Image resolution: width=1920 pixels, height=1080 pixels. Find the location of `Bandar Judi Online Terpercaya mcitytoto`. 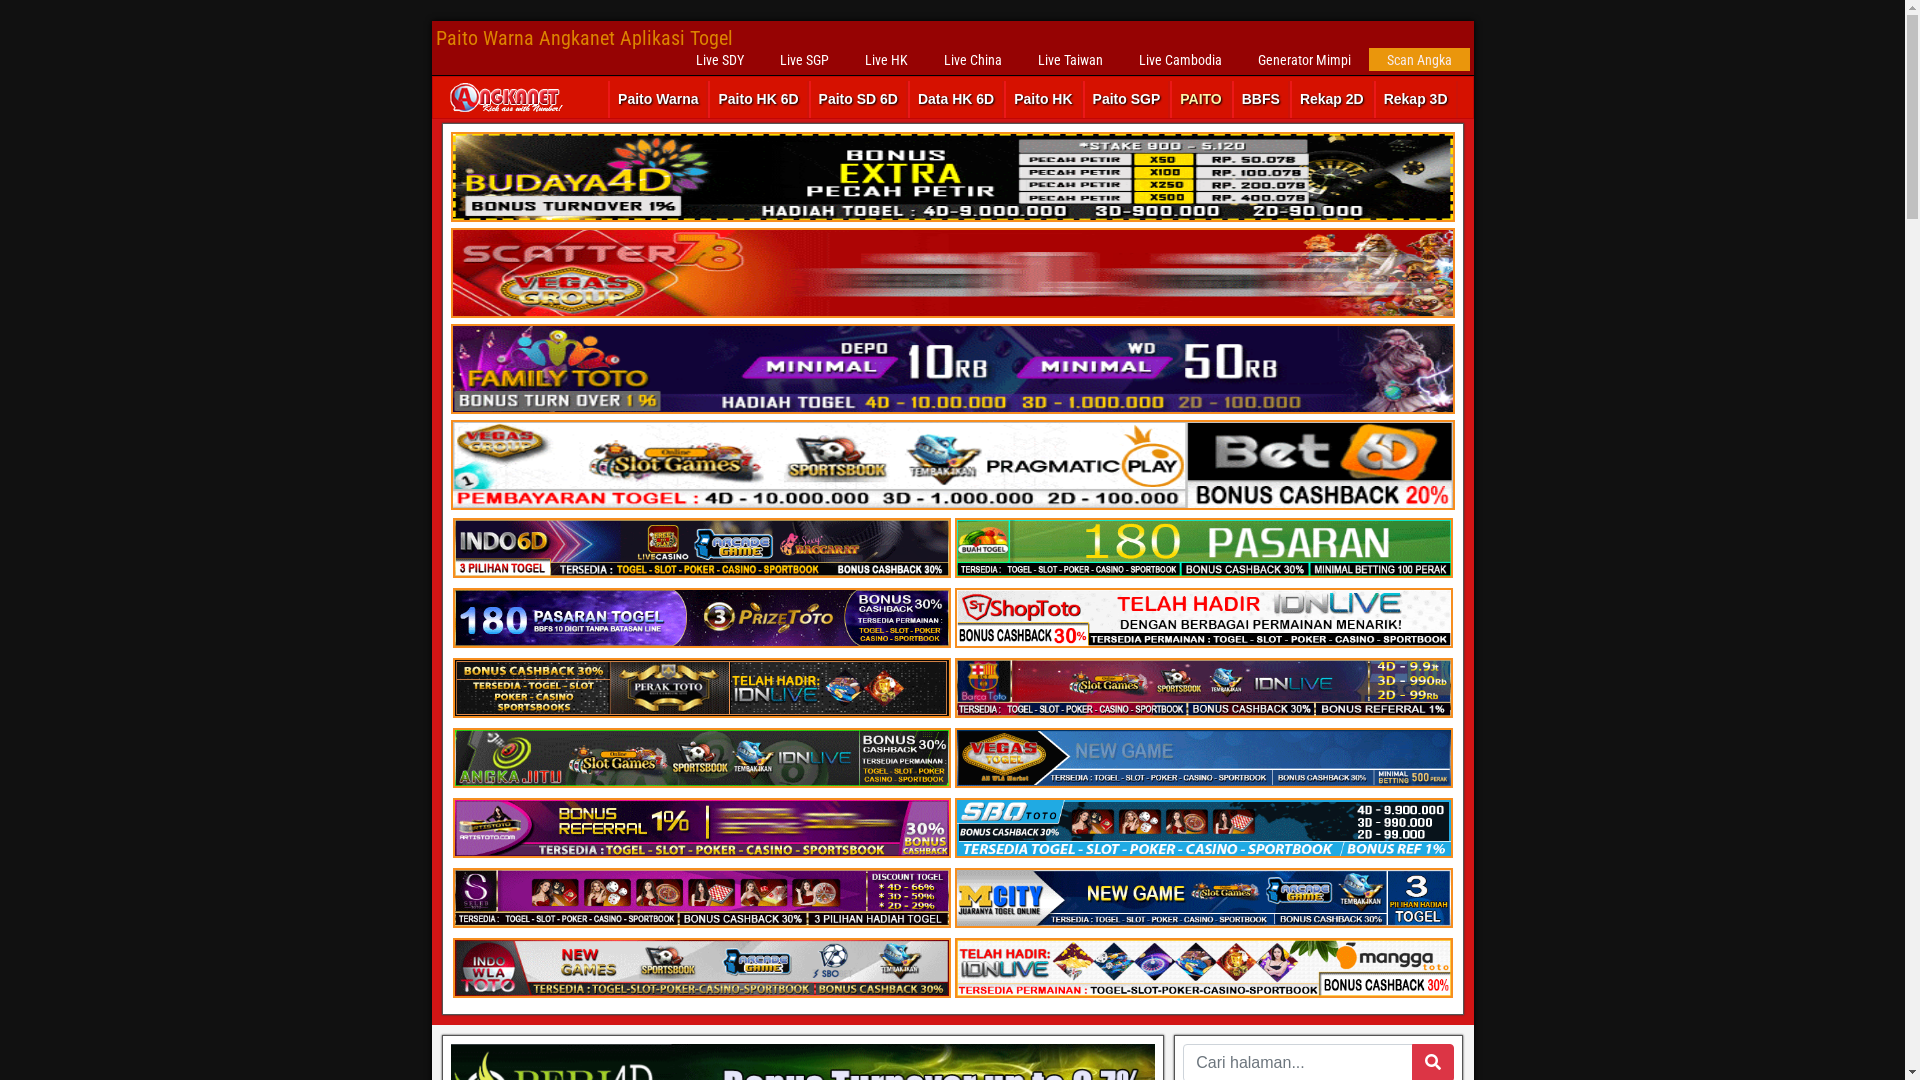

Bandar Judi Online Terpercaya mcitytoto is located at coordinates (1203, 898).